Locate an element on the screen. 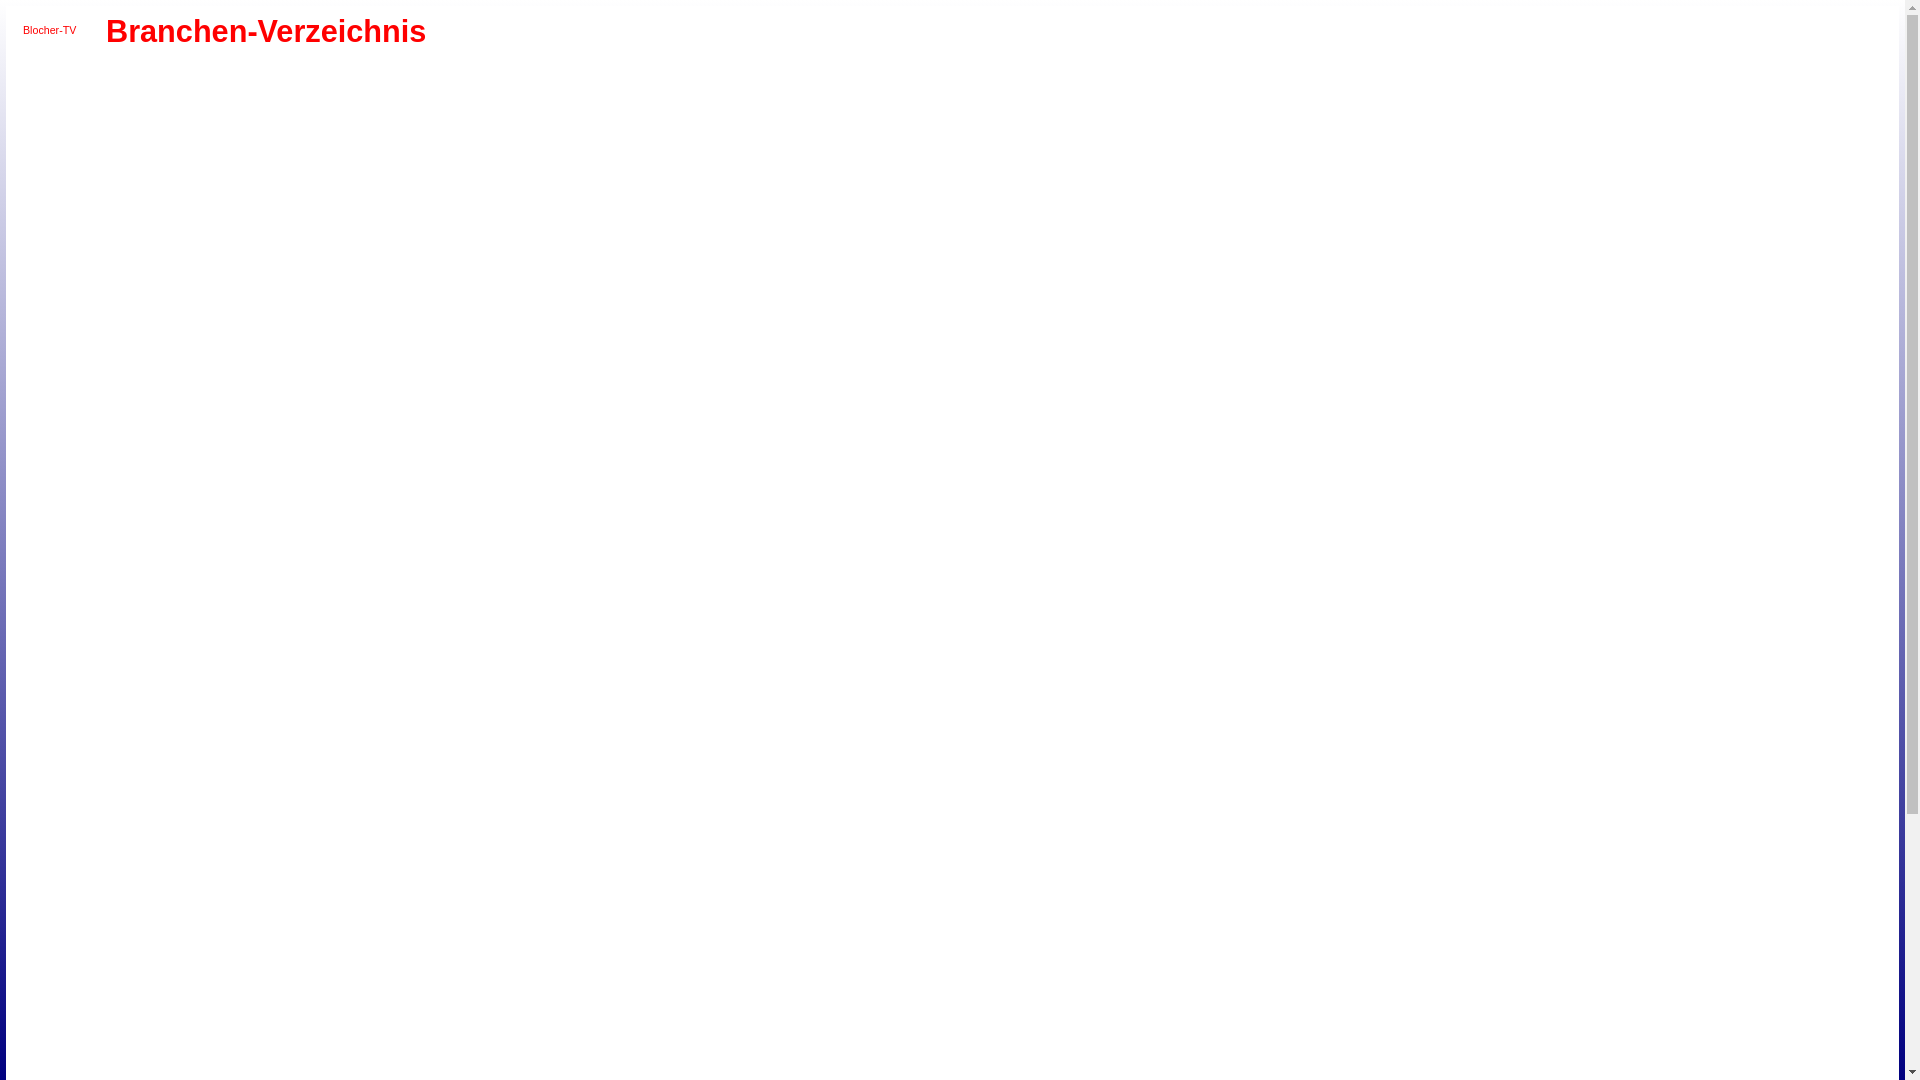 Image resolution: width=1920 pixels, height=1080 pixels. Tennishalle Burgdorf AG  Burgdorf Restaurant Tenniscenter  is located at coordinates (396, 517).